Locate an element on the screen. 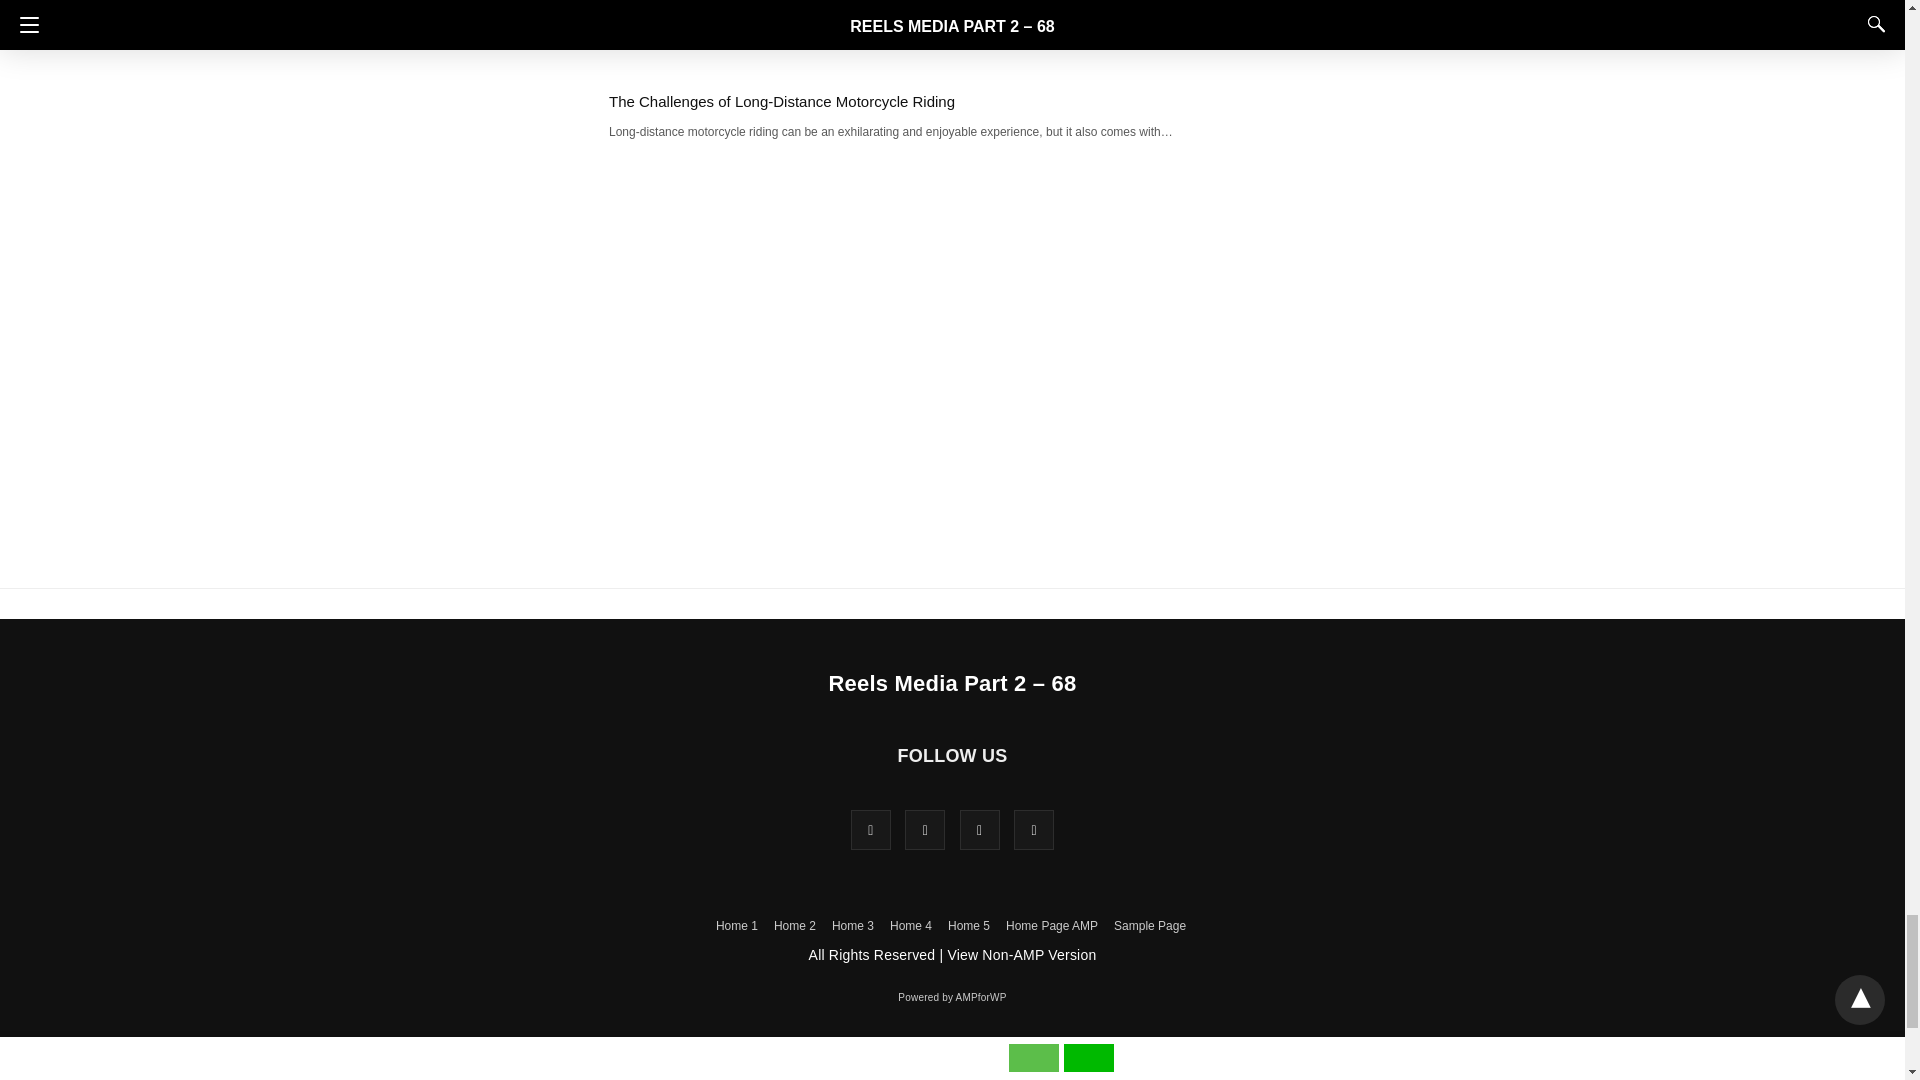  Sample Page is located at coordinates (1150, 926).